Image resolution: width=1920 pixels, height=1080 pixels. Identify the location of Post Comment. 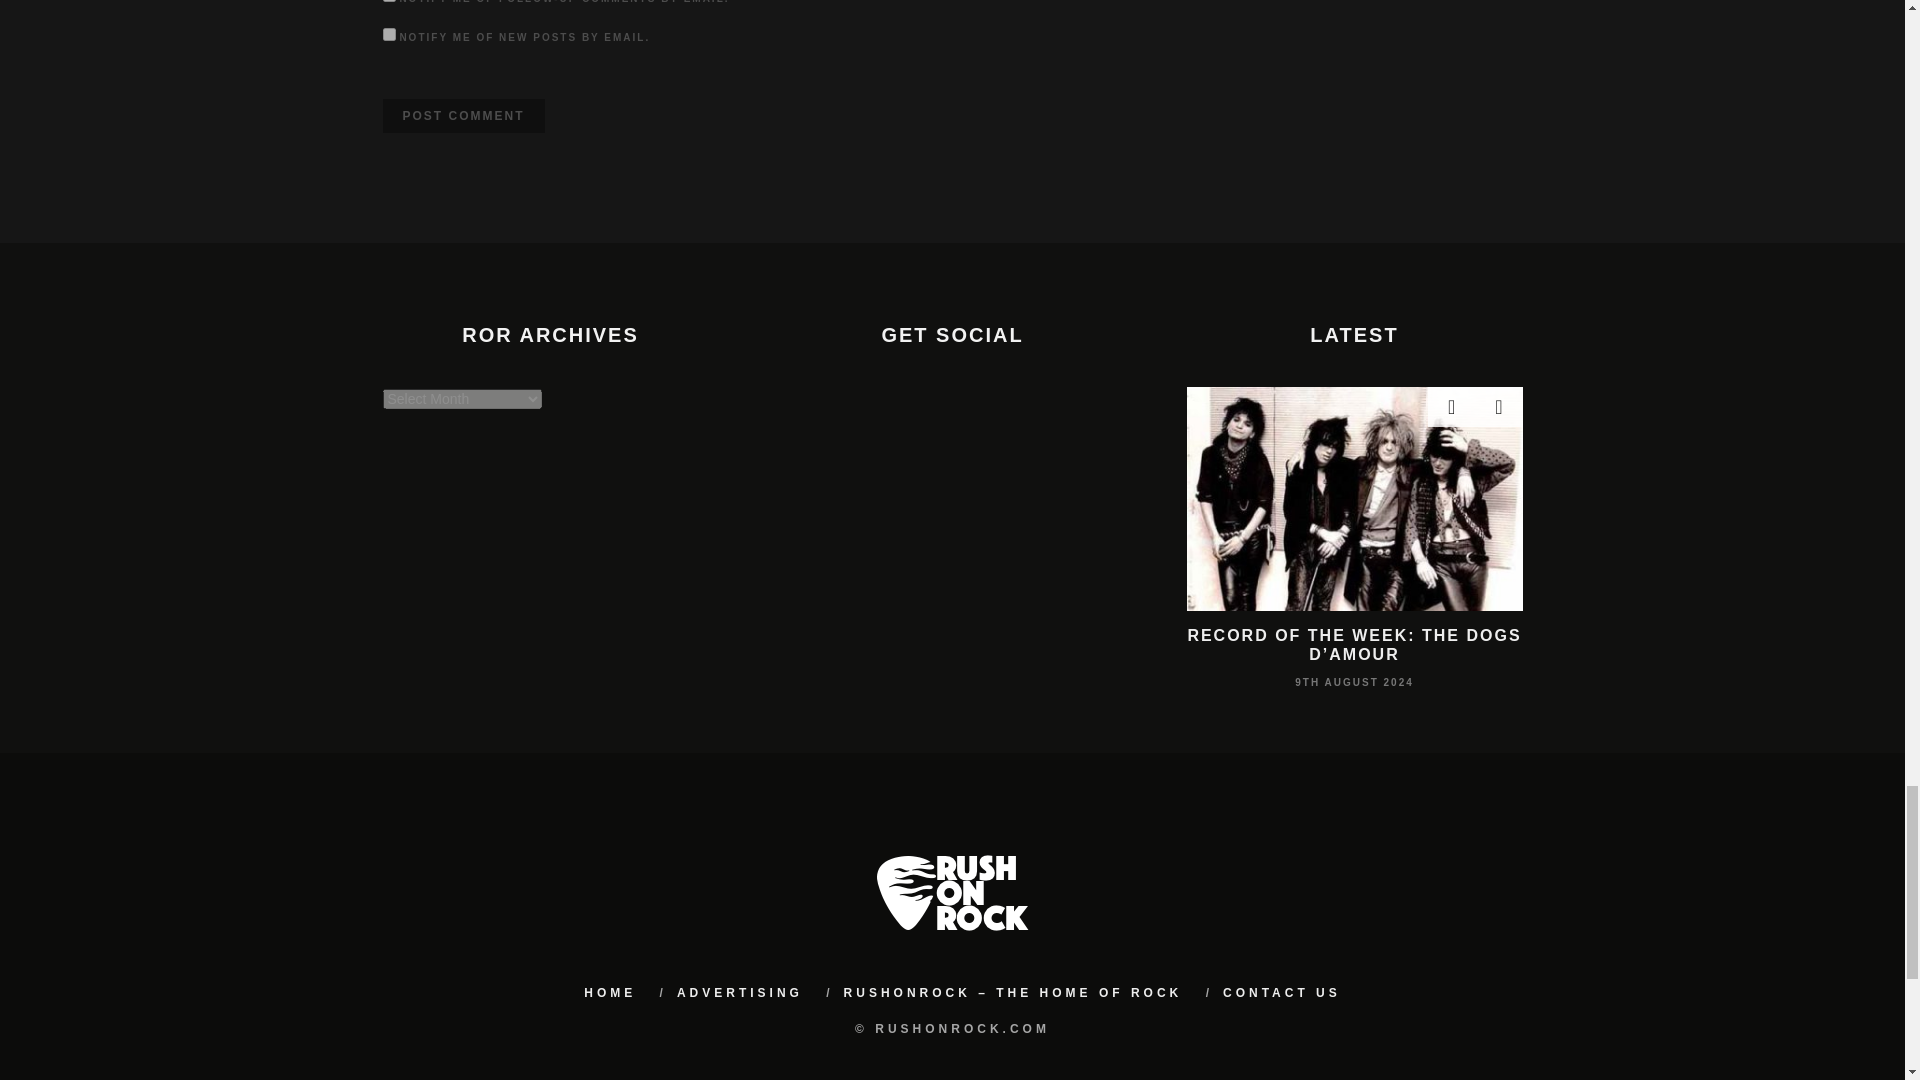
(462, 116).